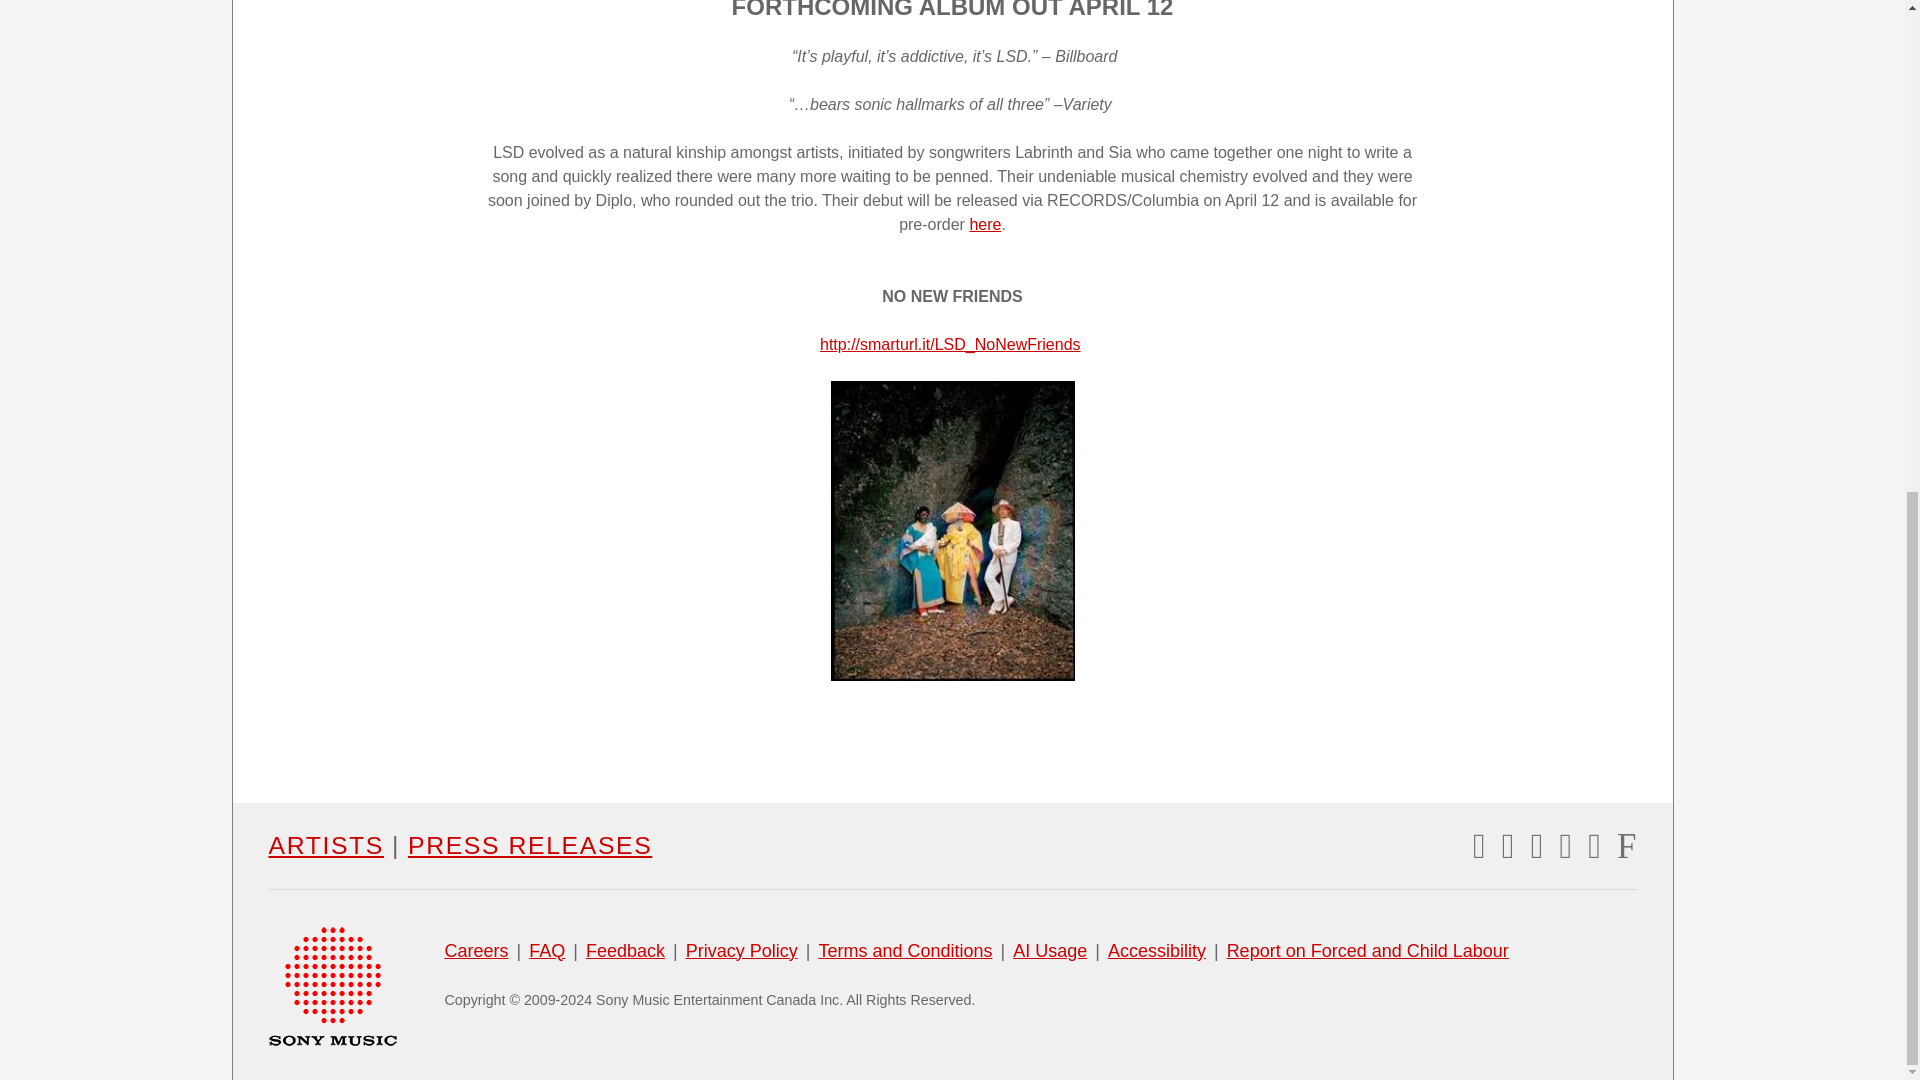 Image resolution: width=1920 pixels, height=1080 pixels. What do you see at coordinates (1368, 952) in the screenshot?
I see `Report on Forced and Child Labour` at bounding box center [1368, 952].